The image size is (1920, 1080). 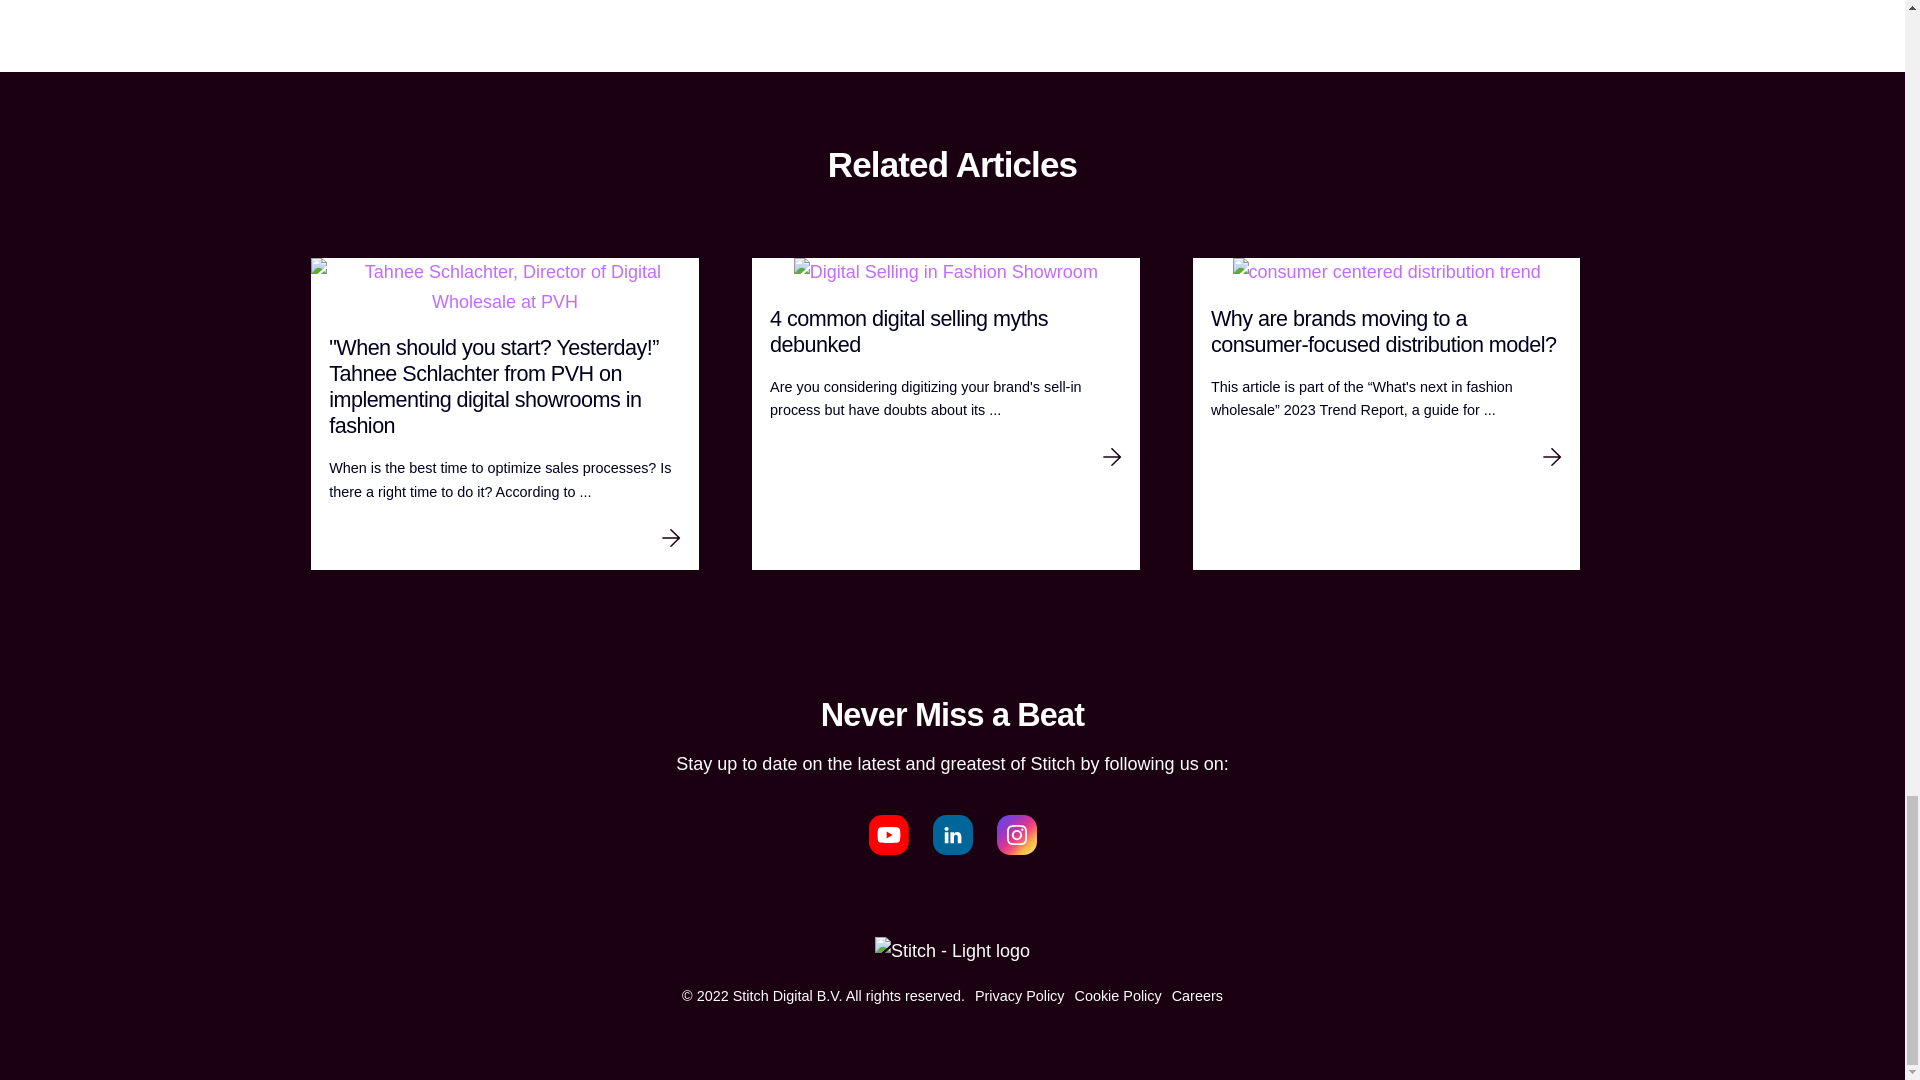 What do you see at coordinates (945, 331) in the screenshot?
I see `4 common digital selling myths debunked` at bounding box center [945, 331].